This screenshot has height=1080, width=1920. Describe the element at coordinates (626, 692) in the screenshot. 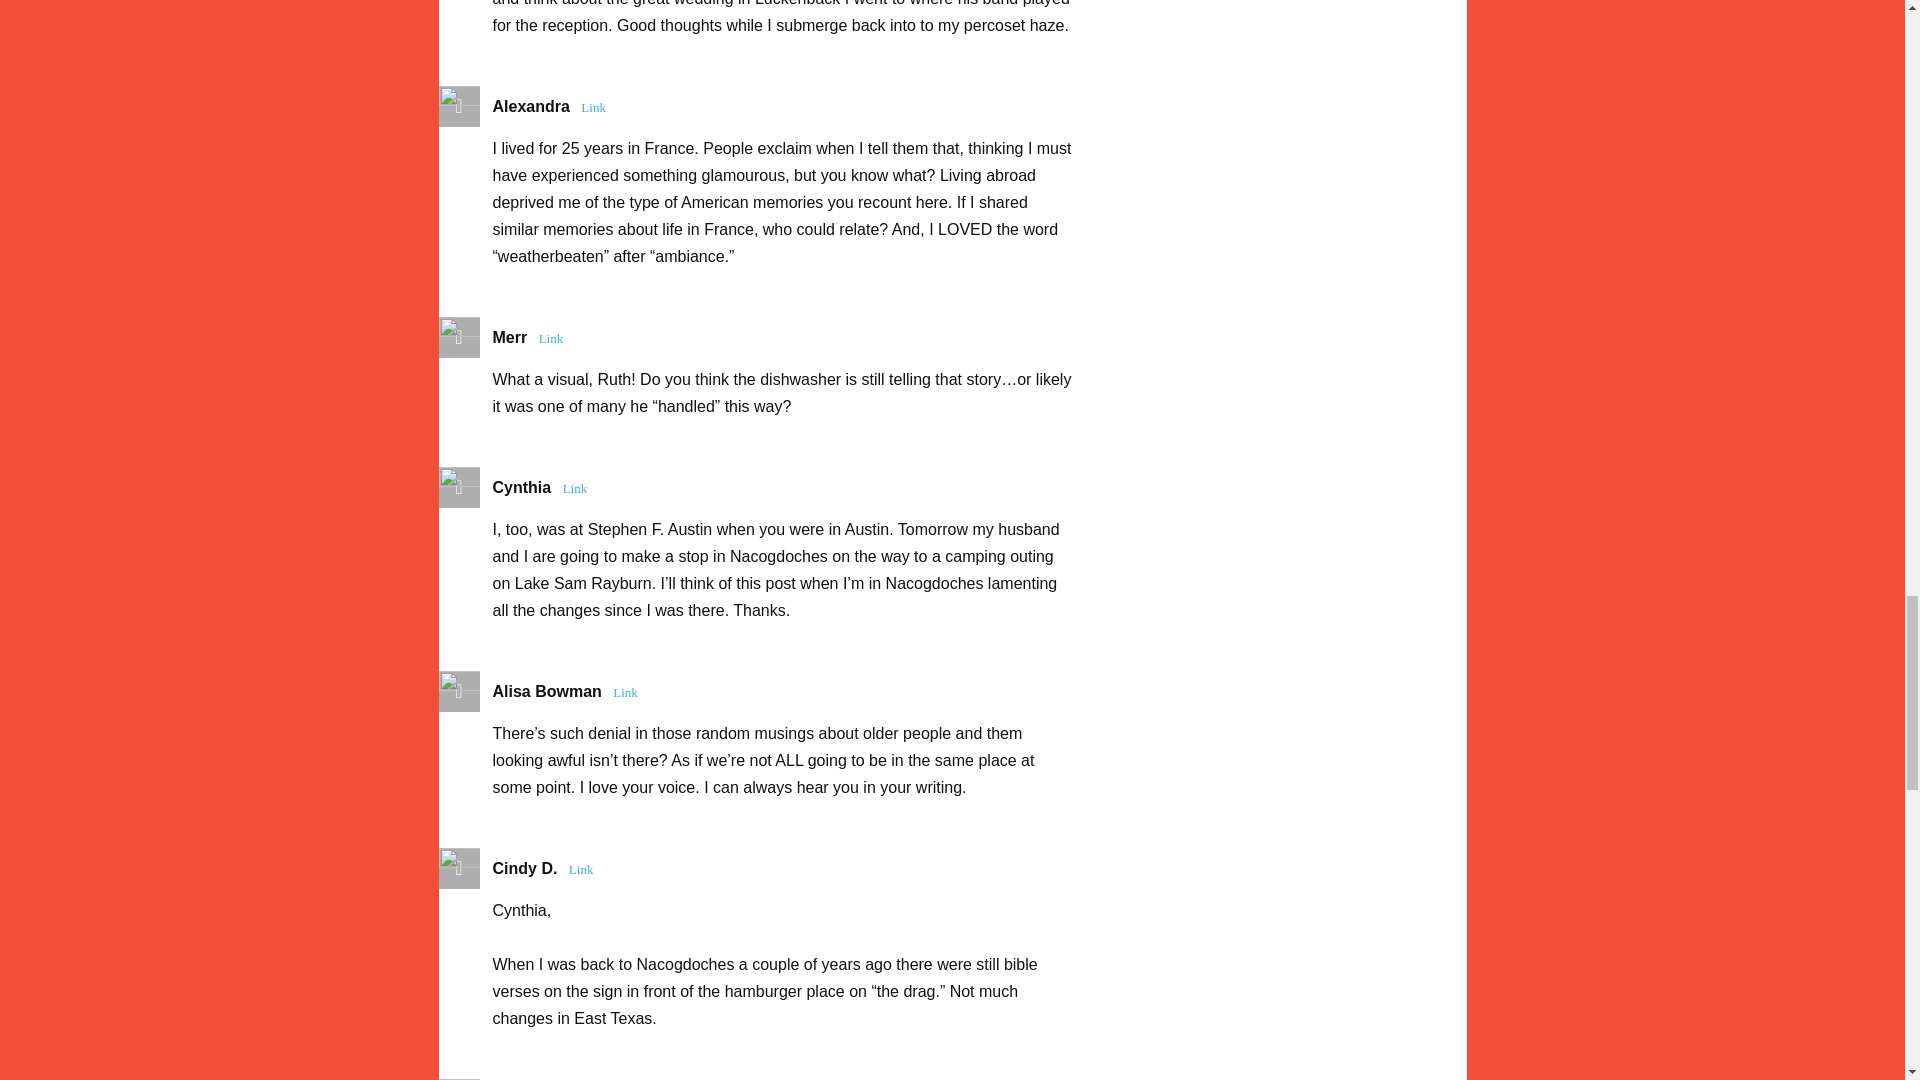

I see `Link` at that location.